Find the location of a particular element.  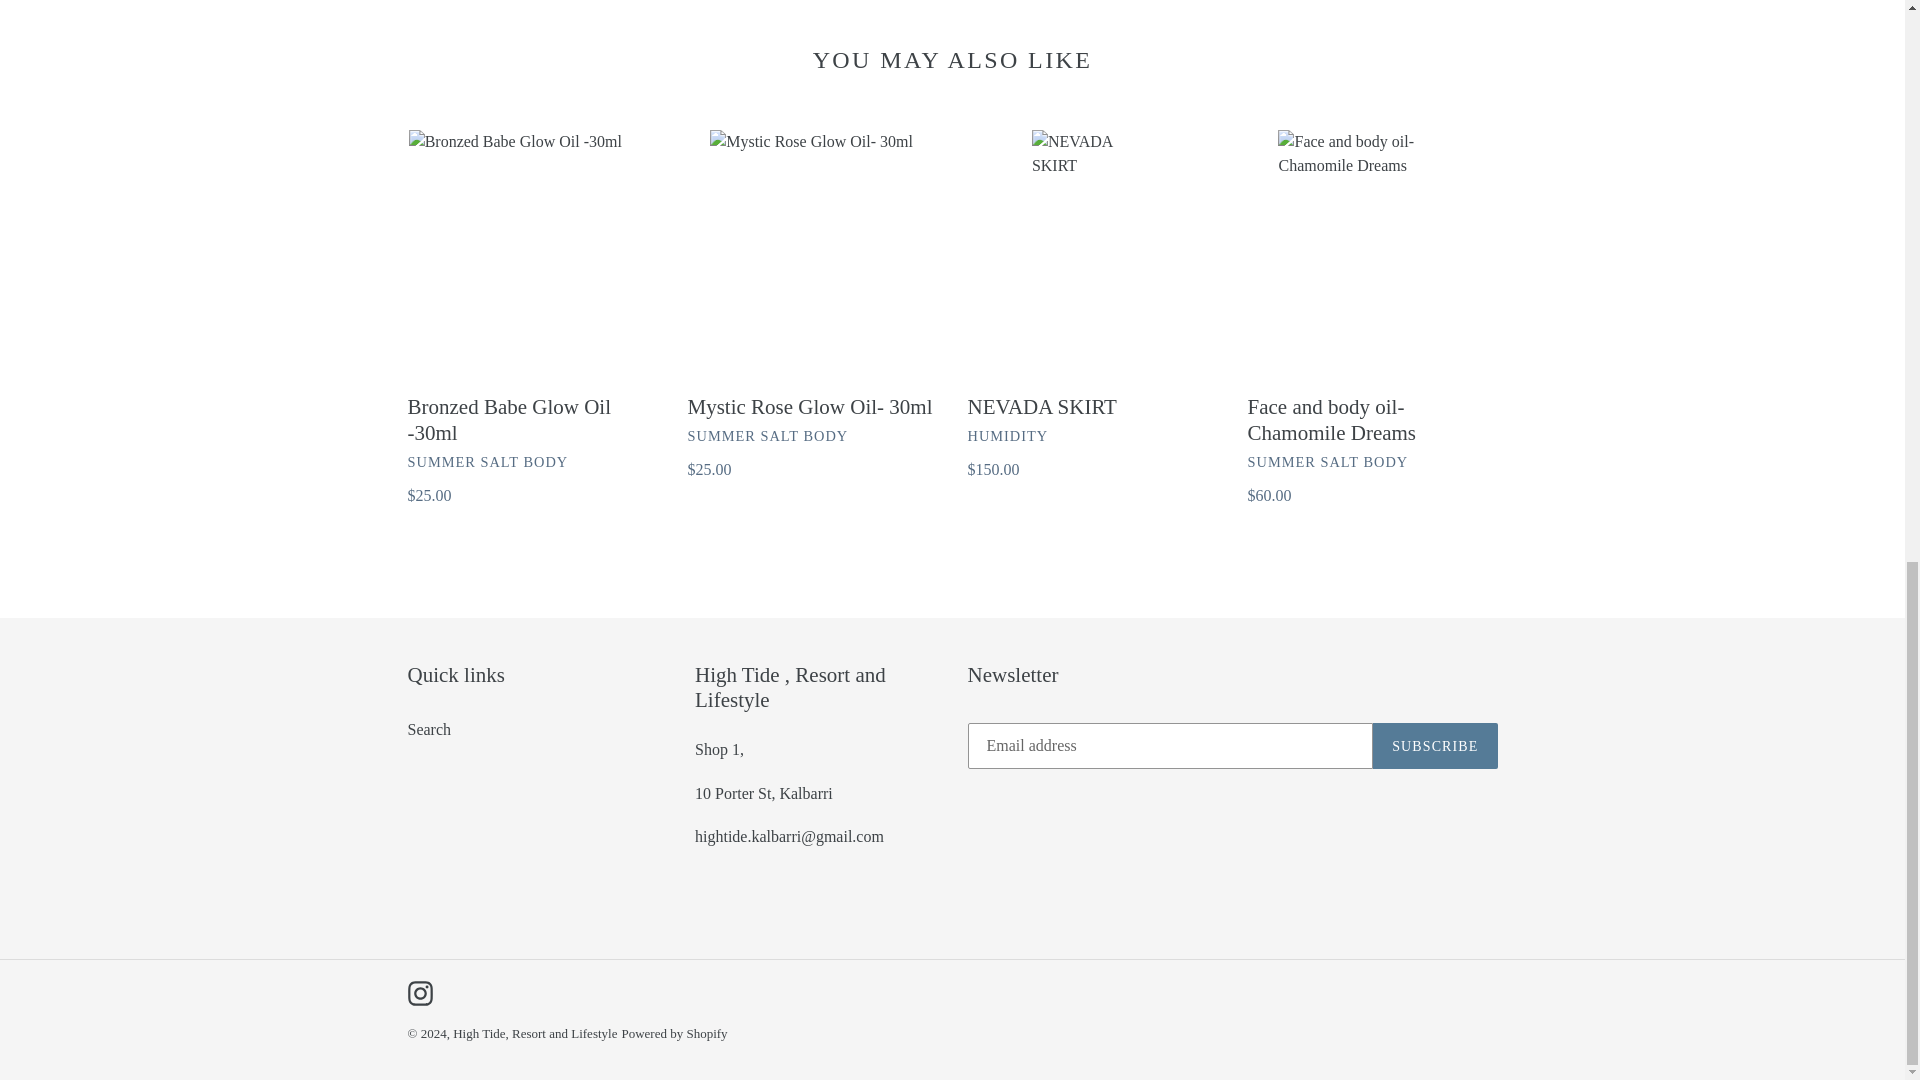

NEVADA SKIRT is located at coordinates (1092, 305).